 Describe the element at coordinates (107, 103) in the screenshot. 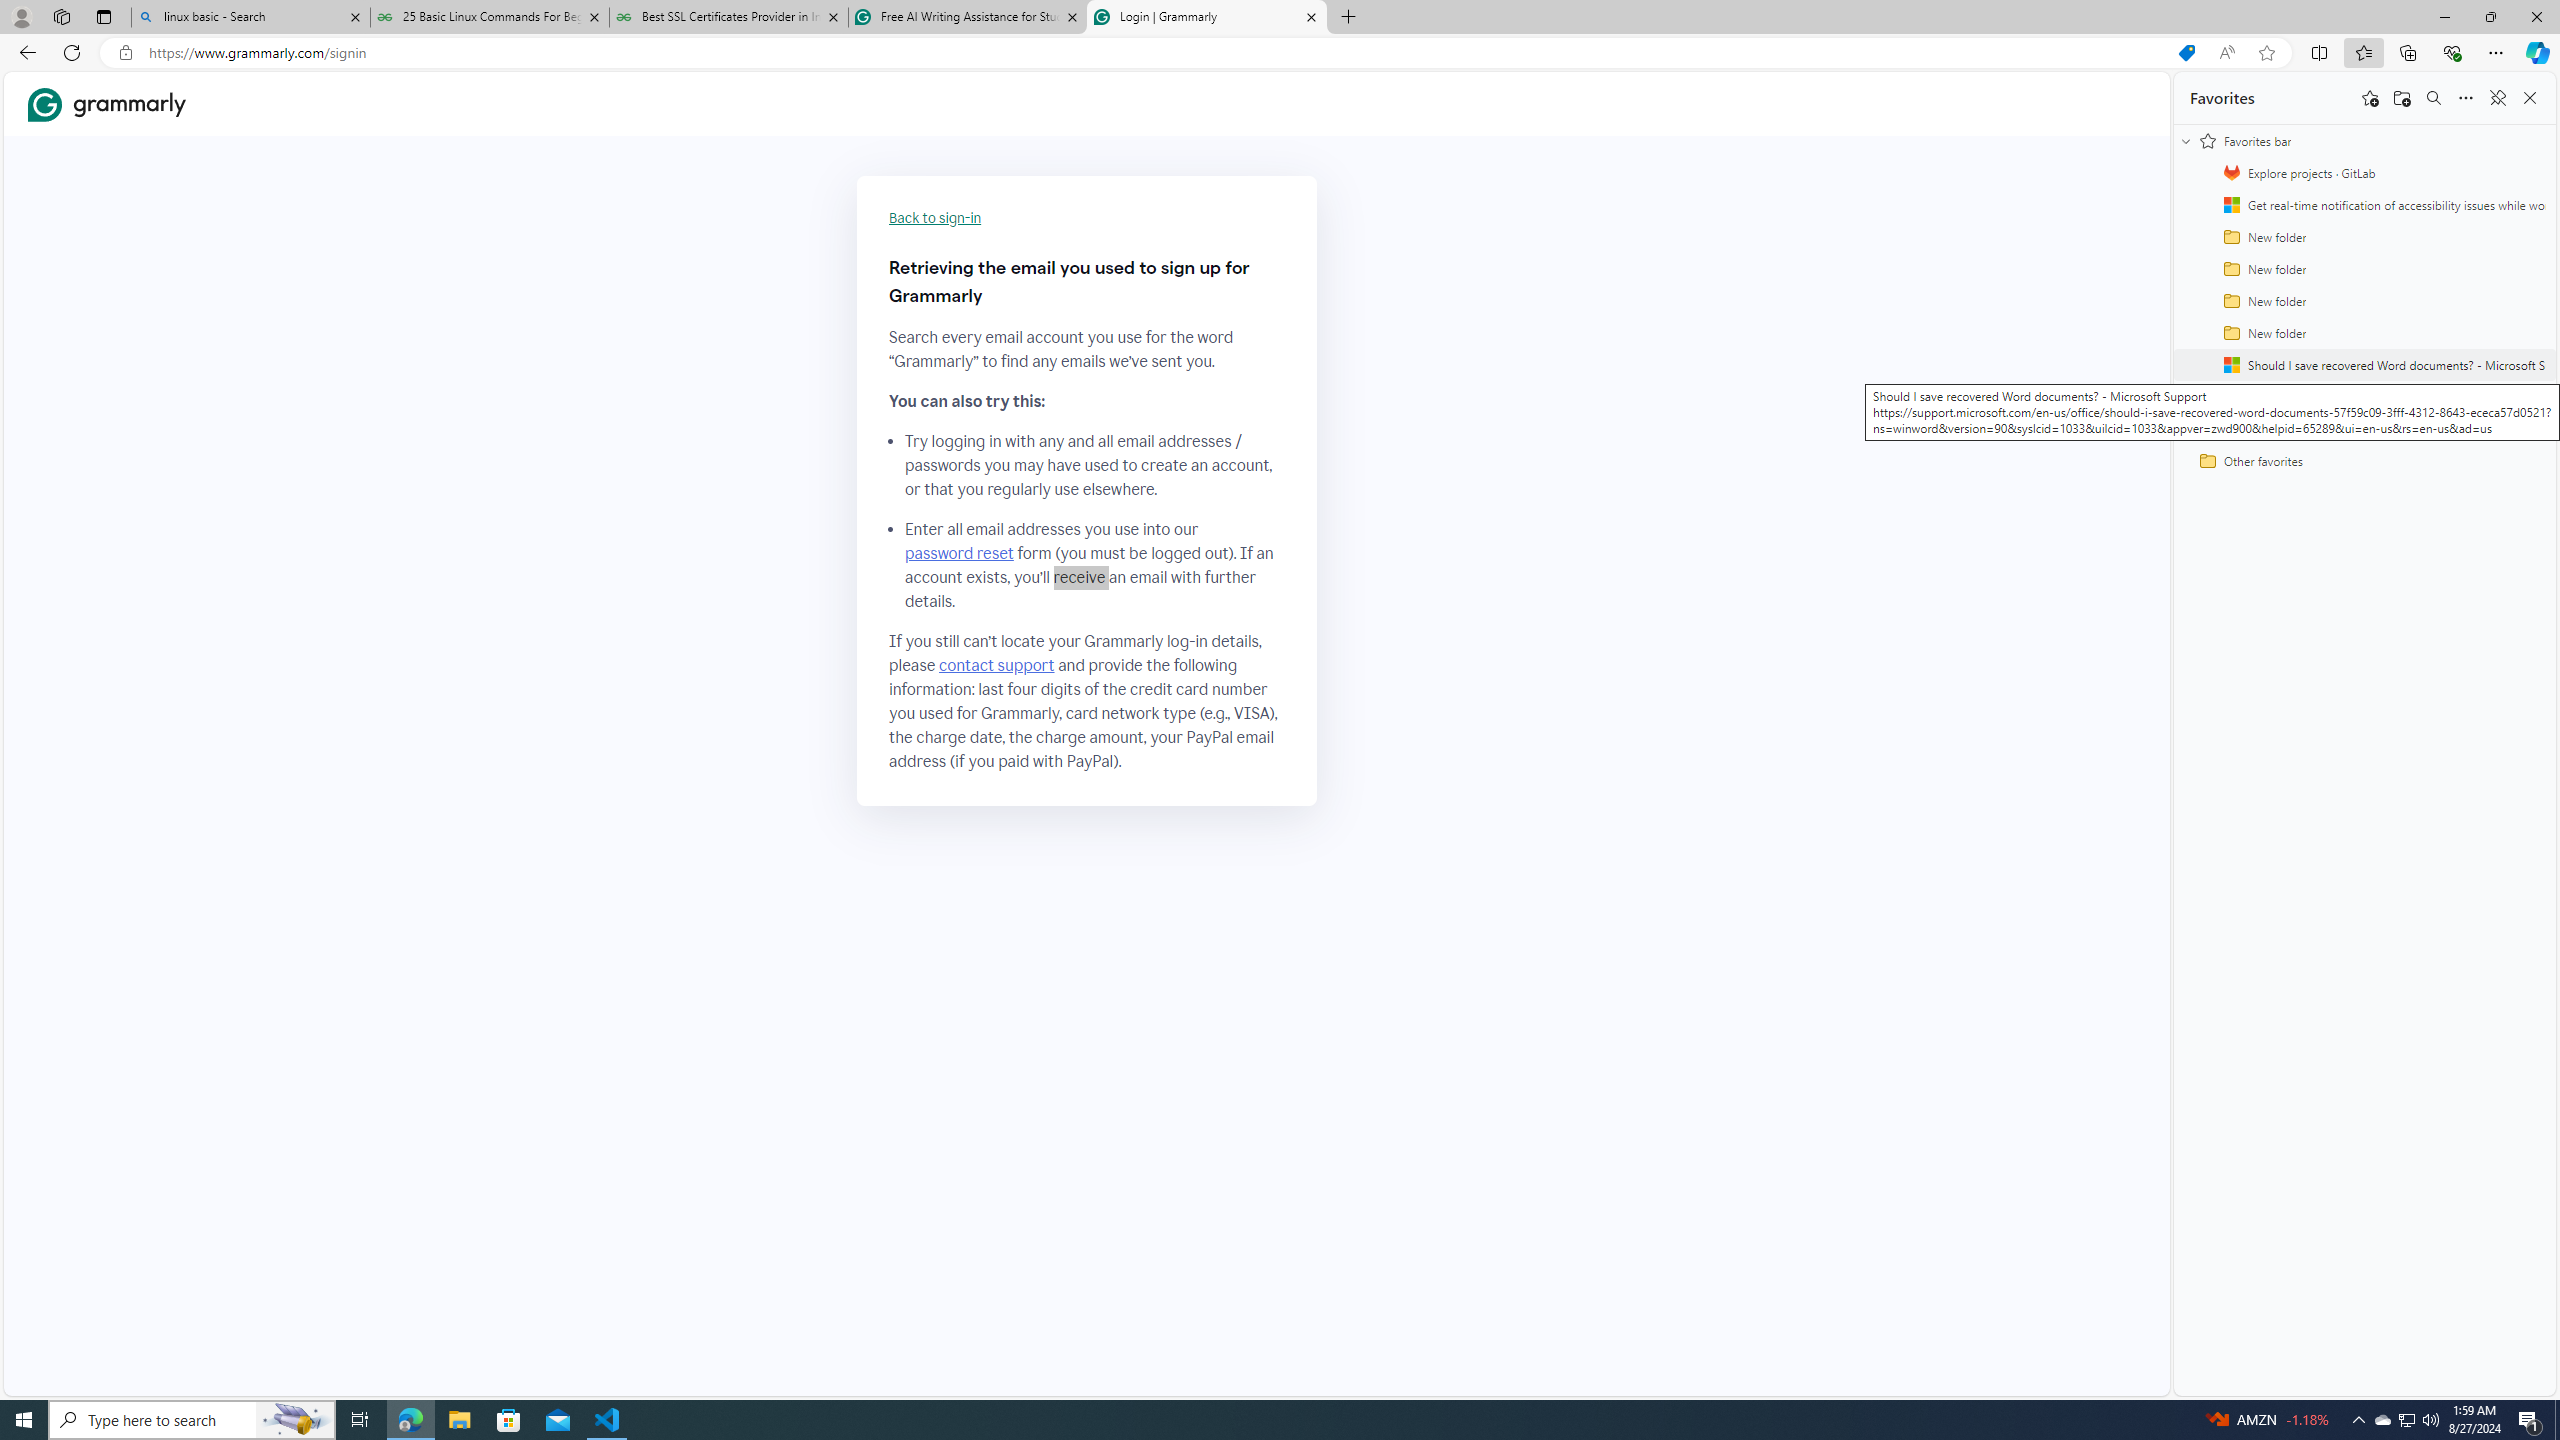

I see `Grammarly Home` at that location.